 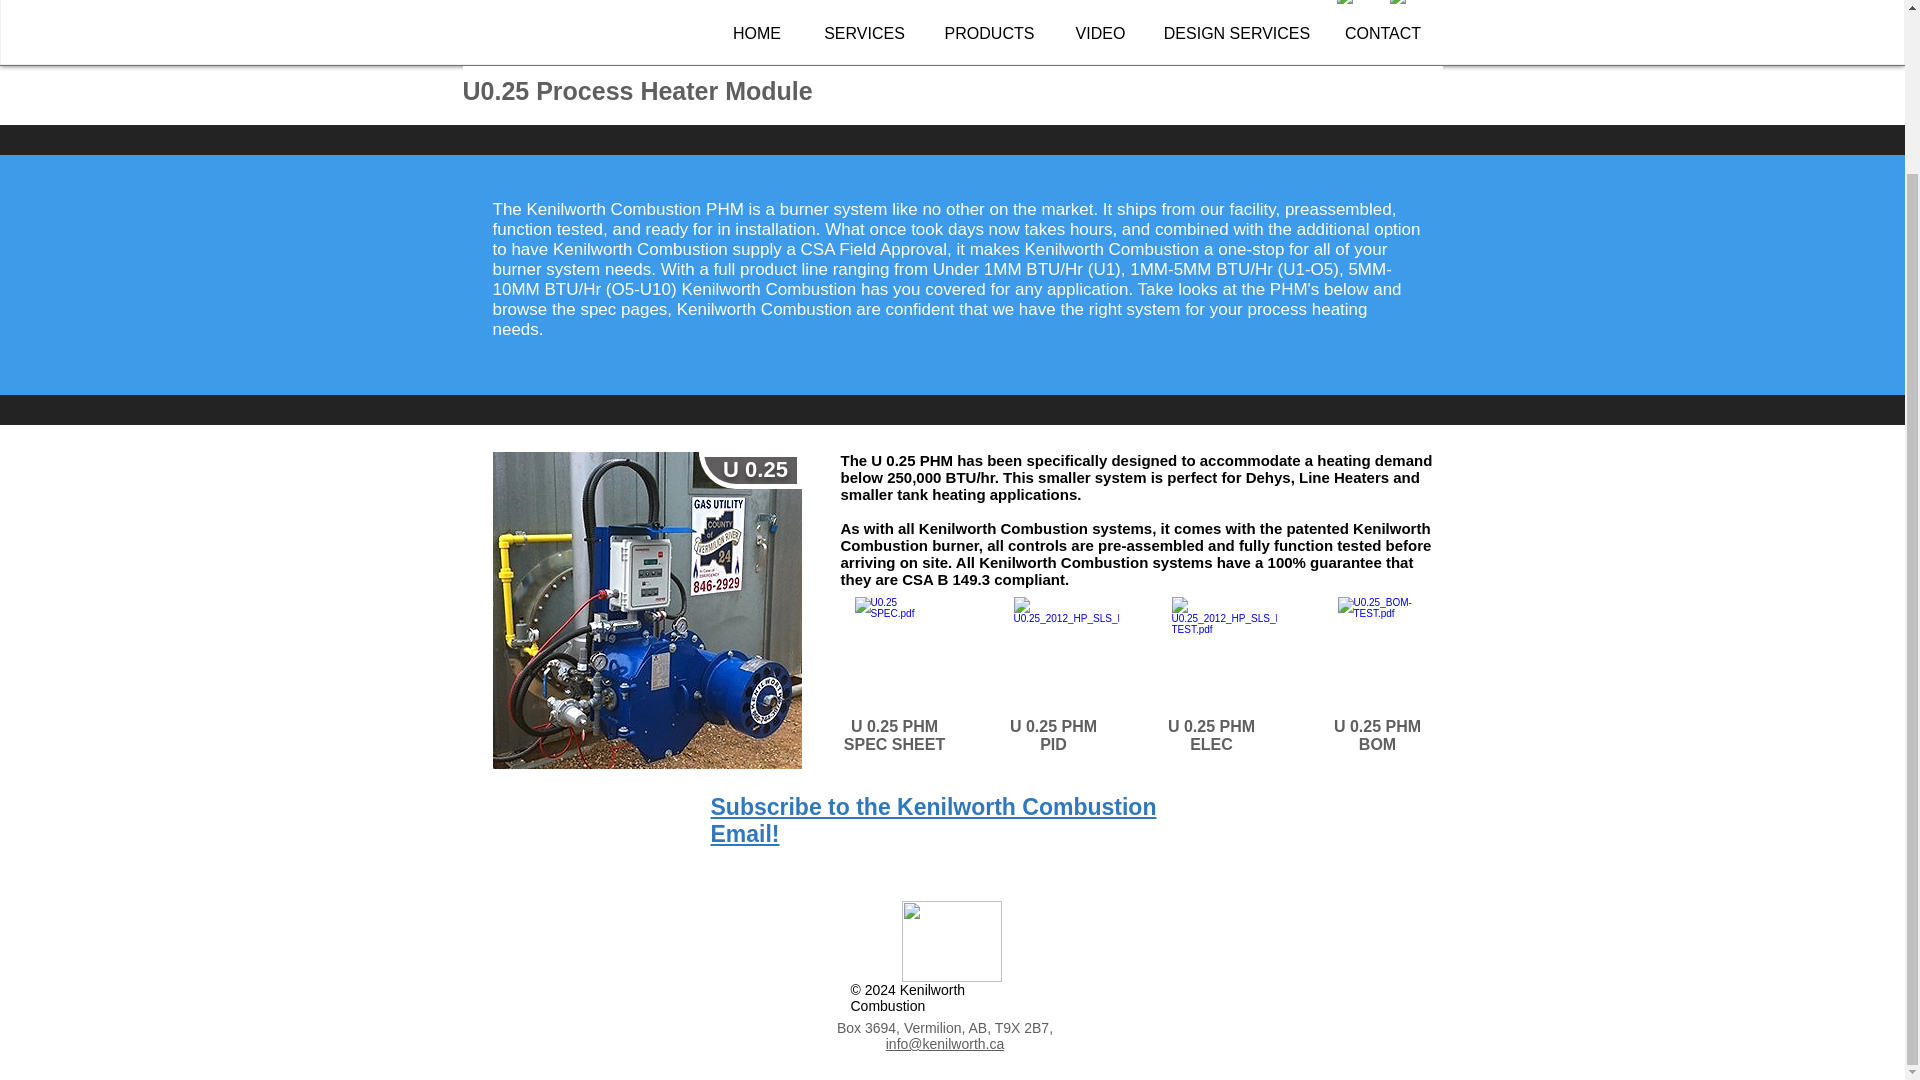 I want to click on SERVICES, so click(x=864, y=33).